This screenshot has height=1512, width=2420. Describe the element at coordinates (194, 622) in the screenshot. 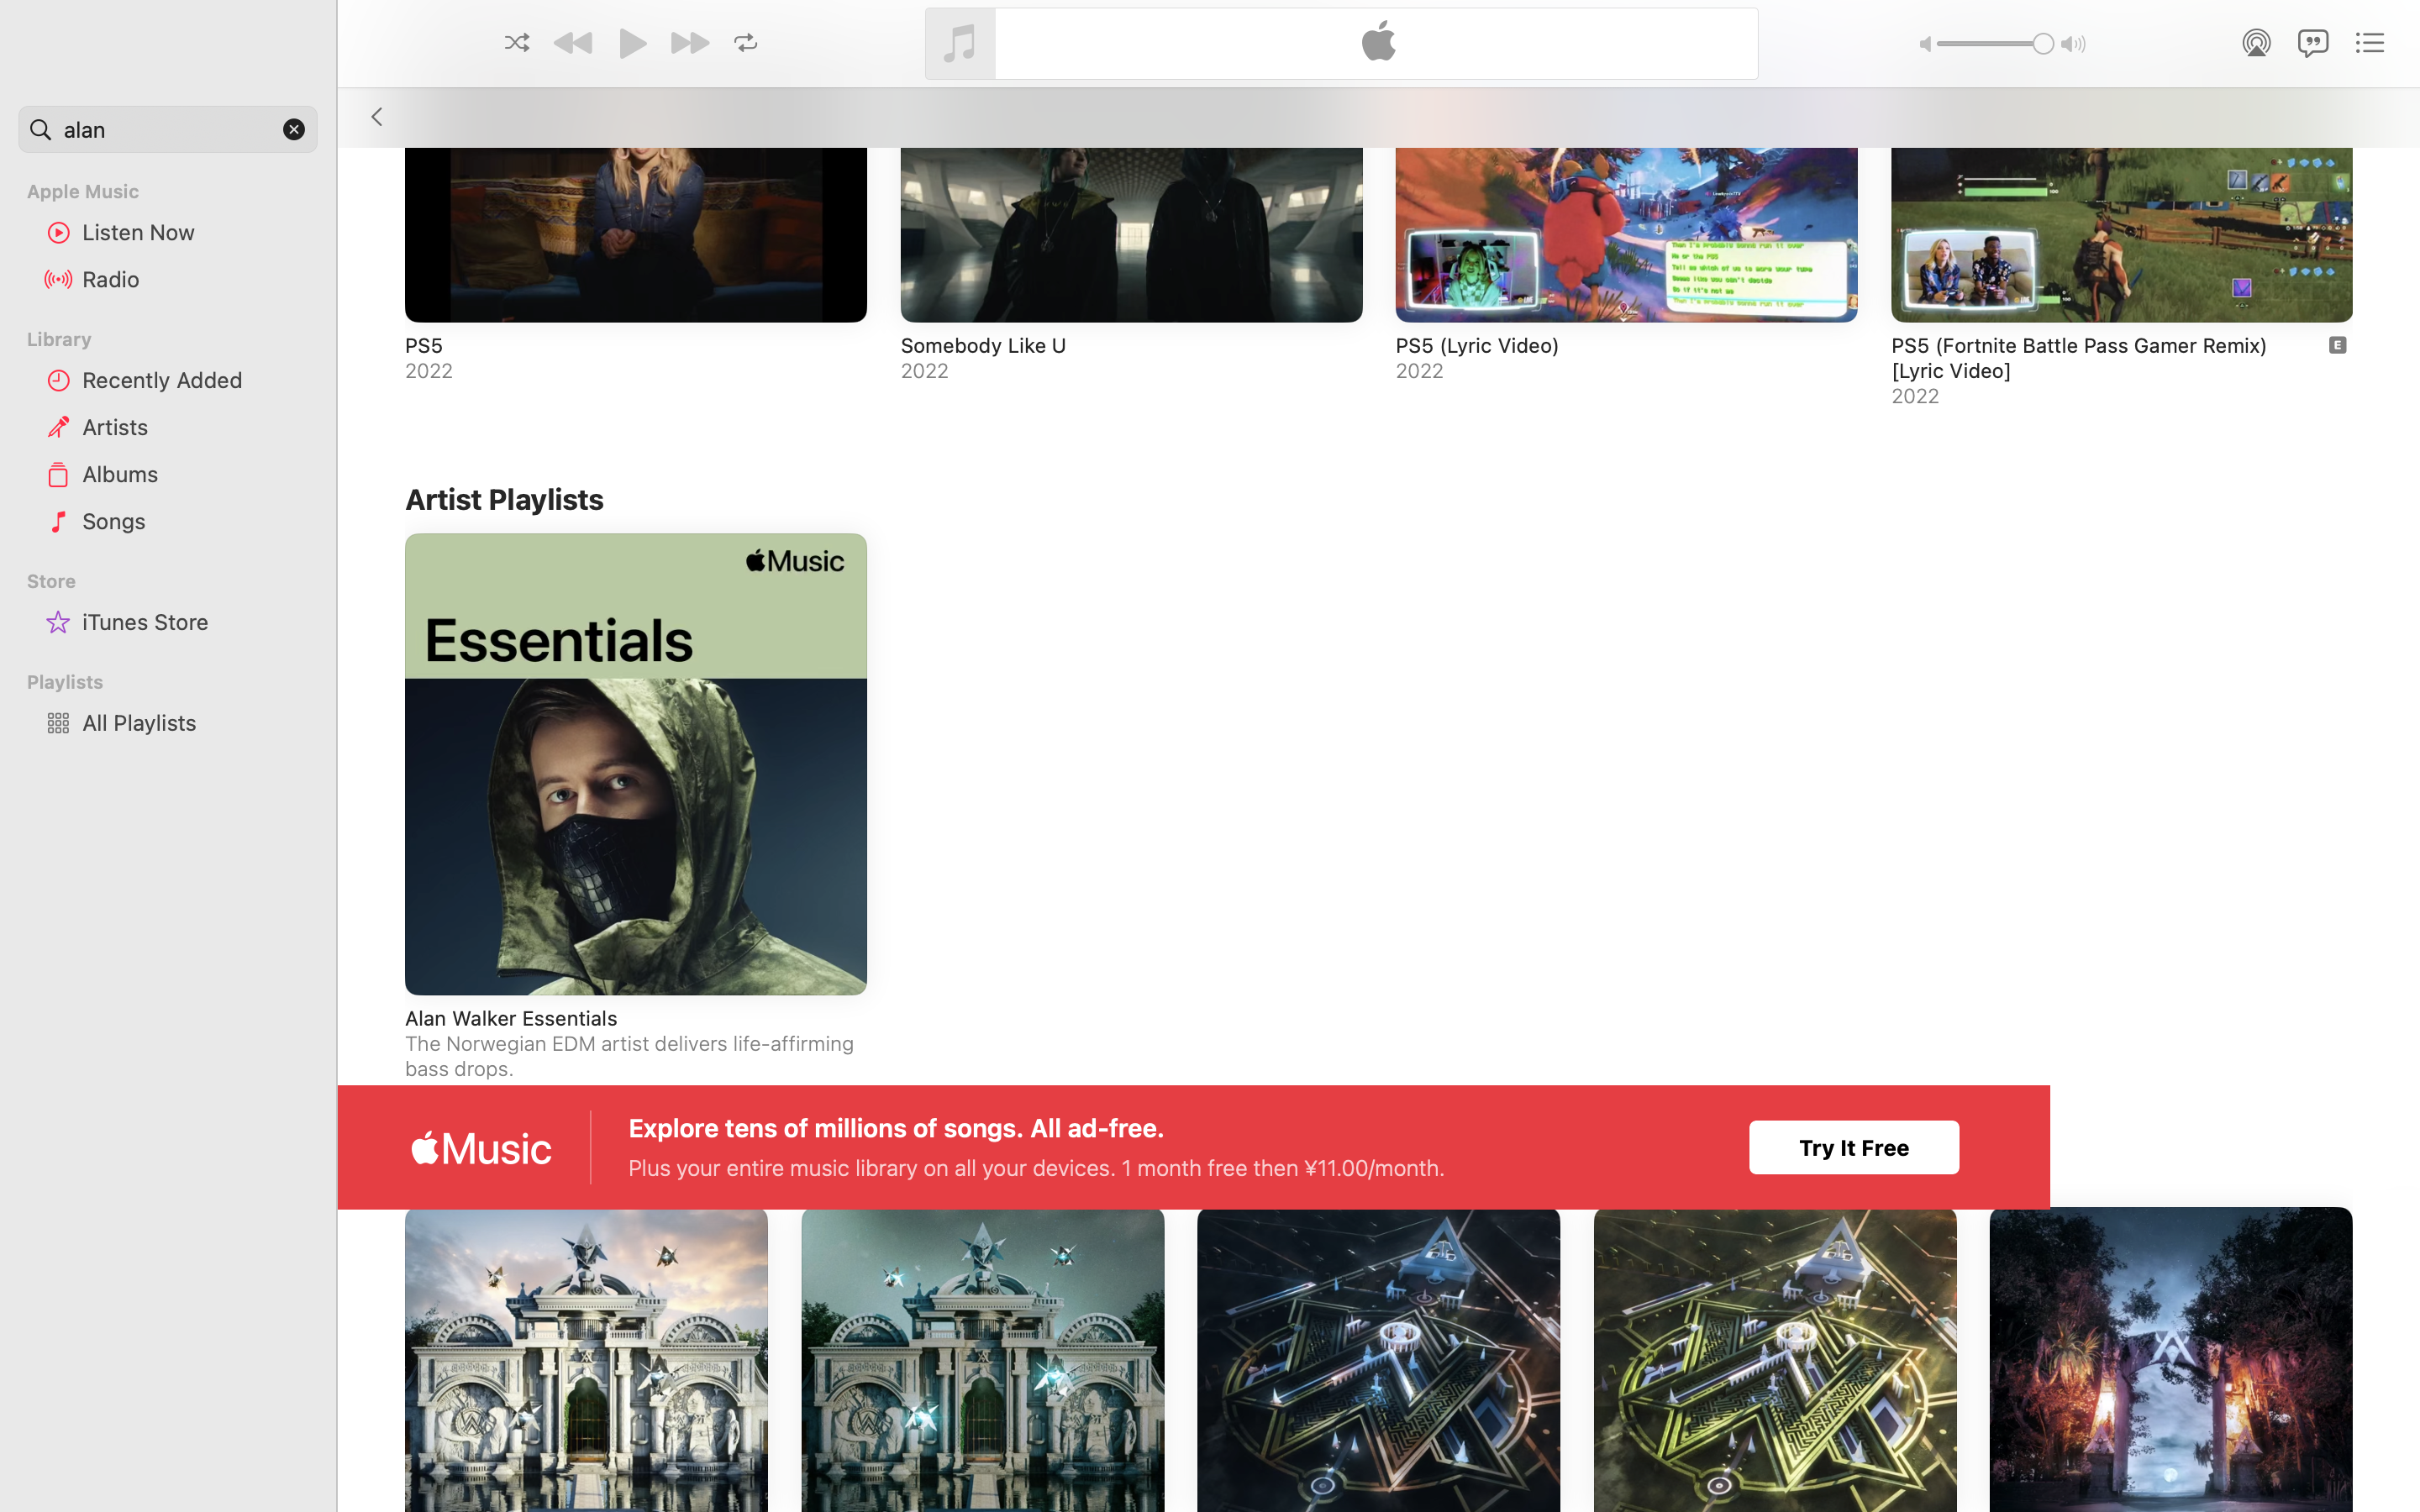

I see `iTunes Store` at that location.